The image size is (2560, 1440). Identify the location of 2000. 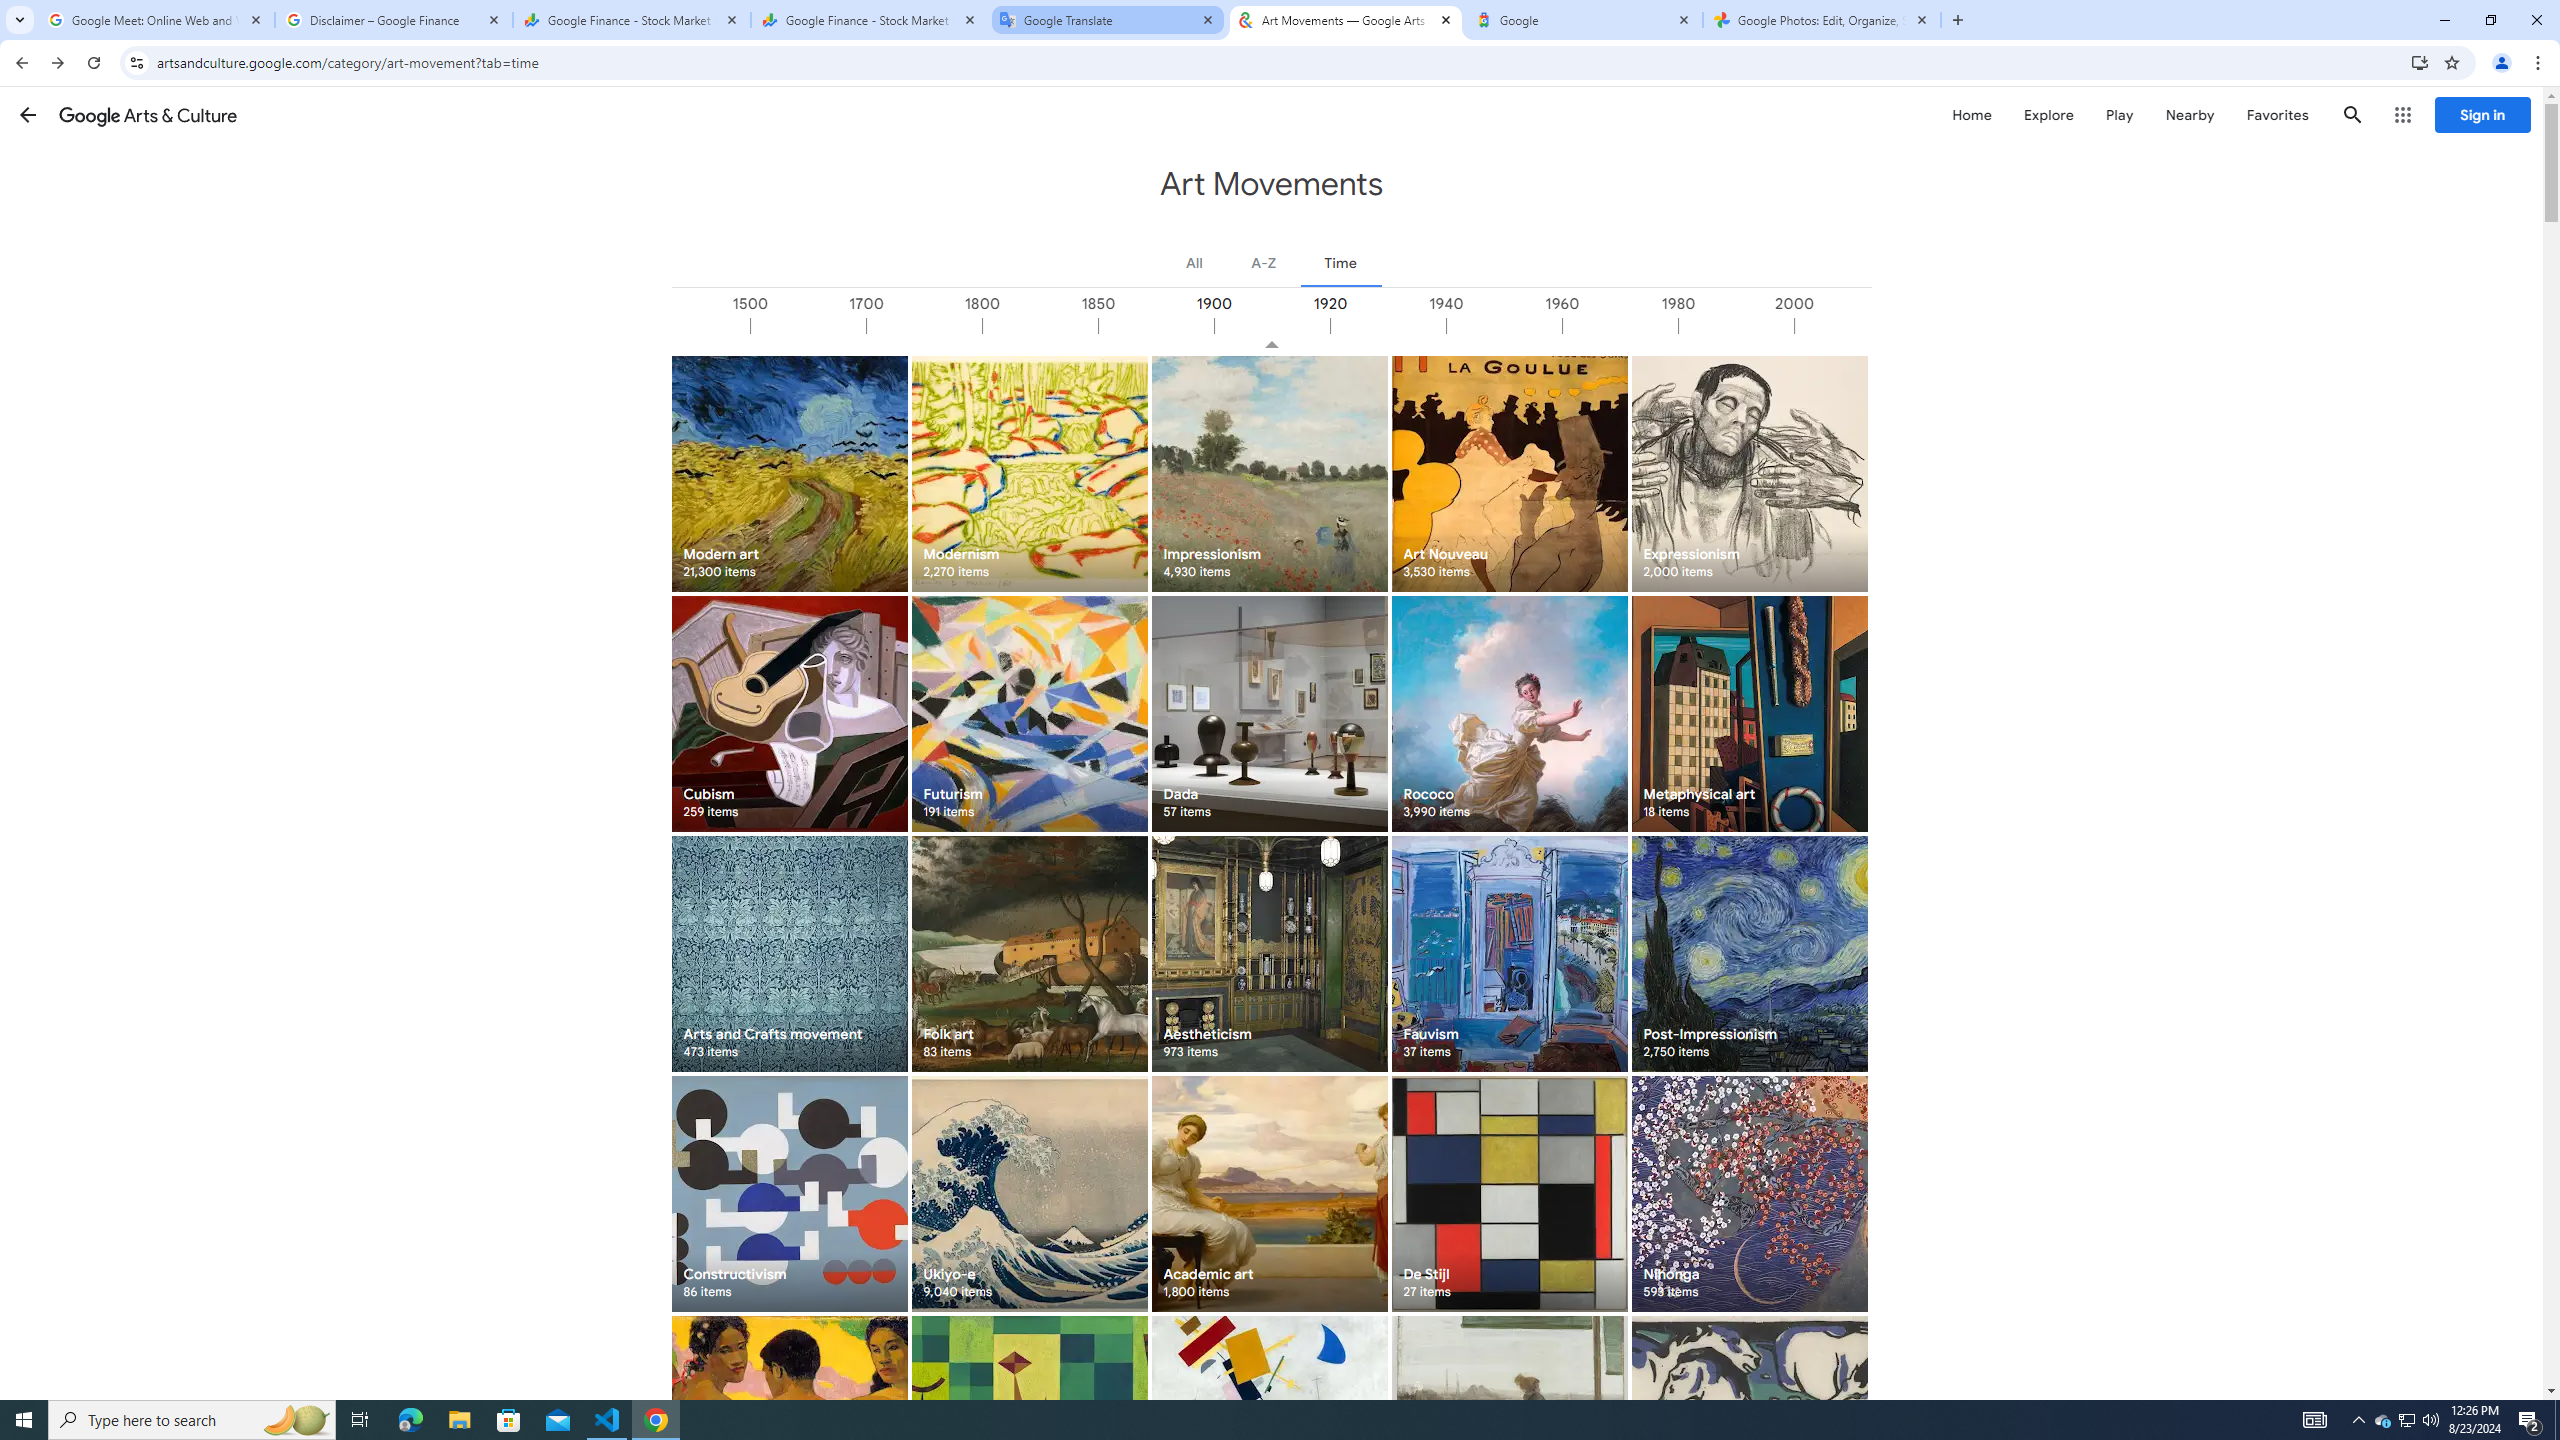
(1850, 326).